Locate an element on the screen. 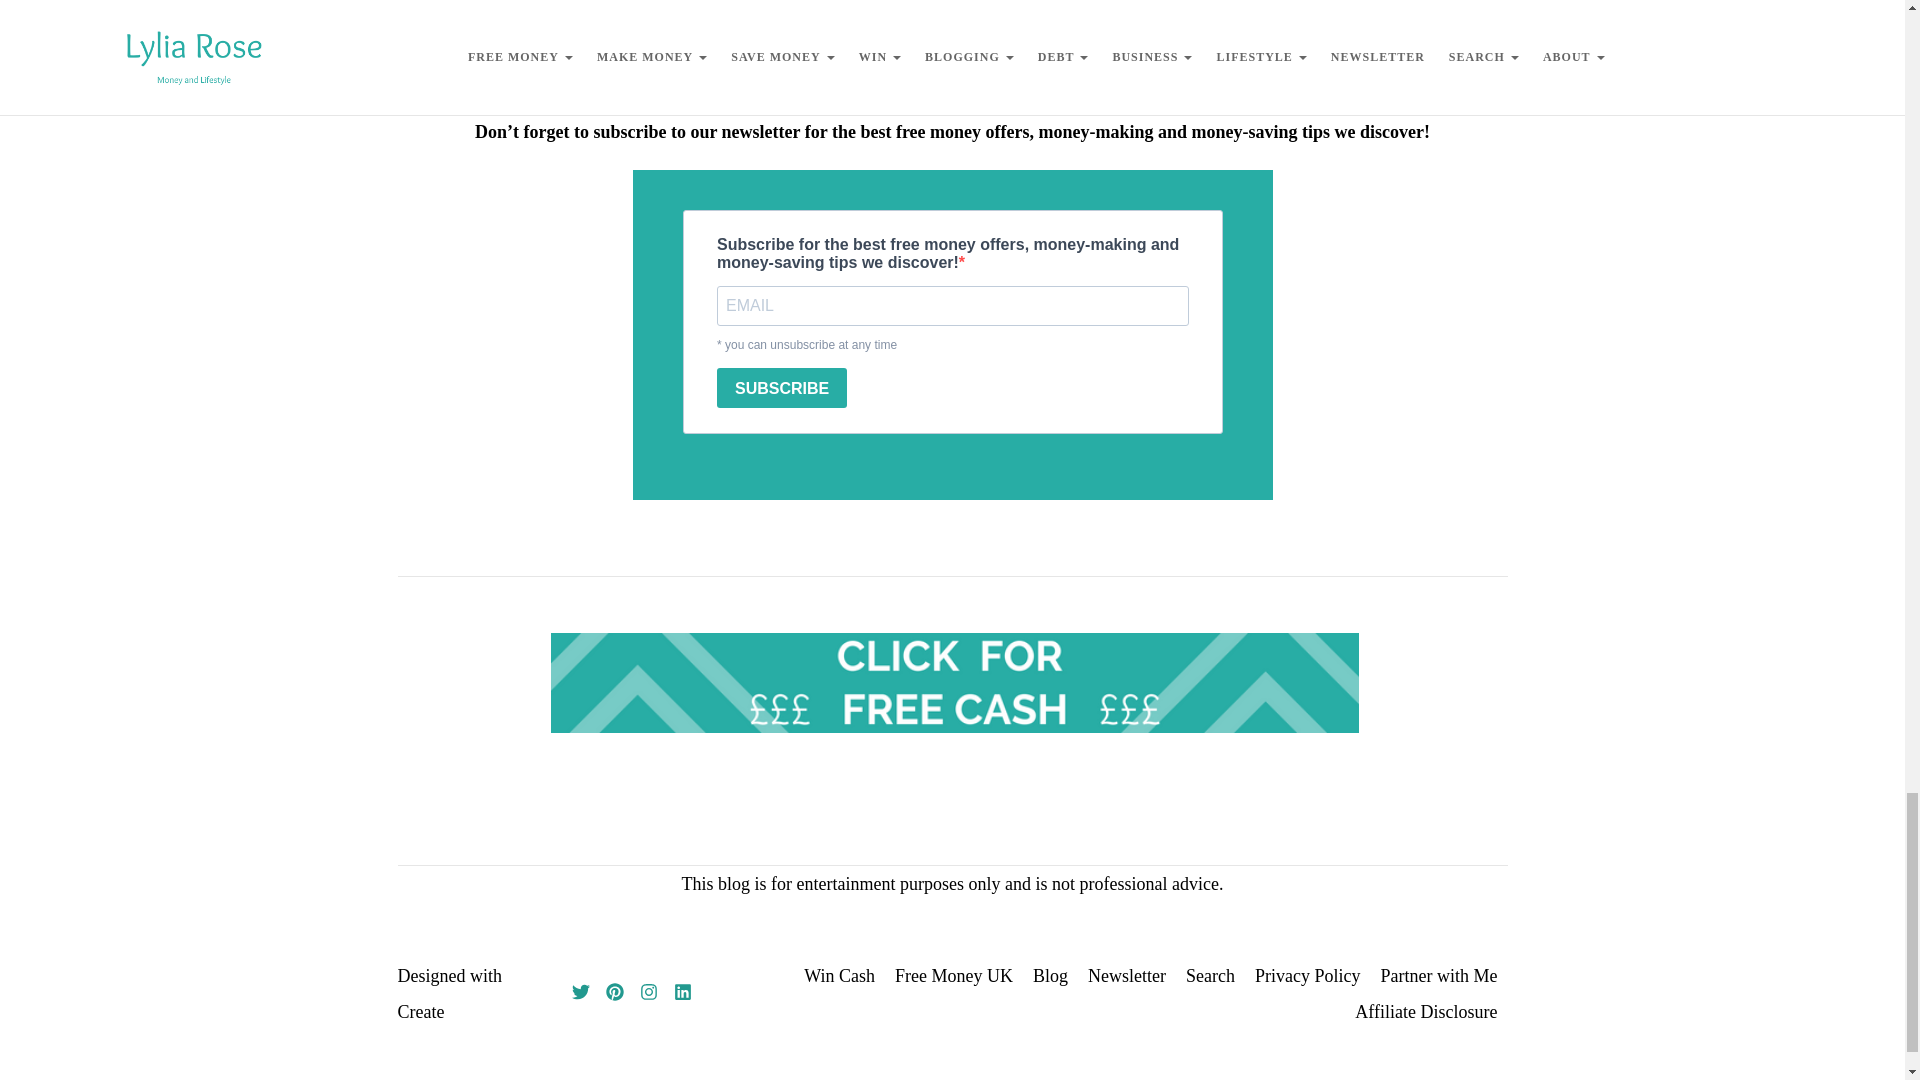 The height and width of the screenshot is (1080, 1920). pinterest is located at coordinates (614, 994).